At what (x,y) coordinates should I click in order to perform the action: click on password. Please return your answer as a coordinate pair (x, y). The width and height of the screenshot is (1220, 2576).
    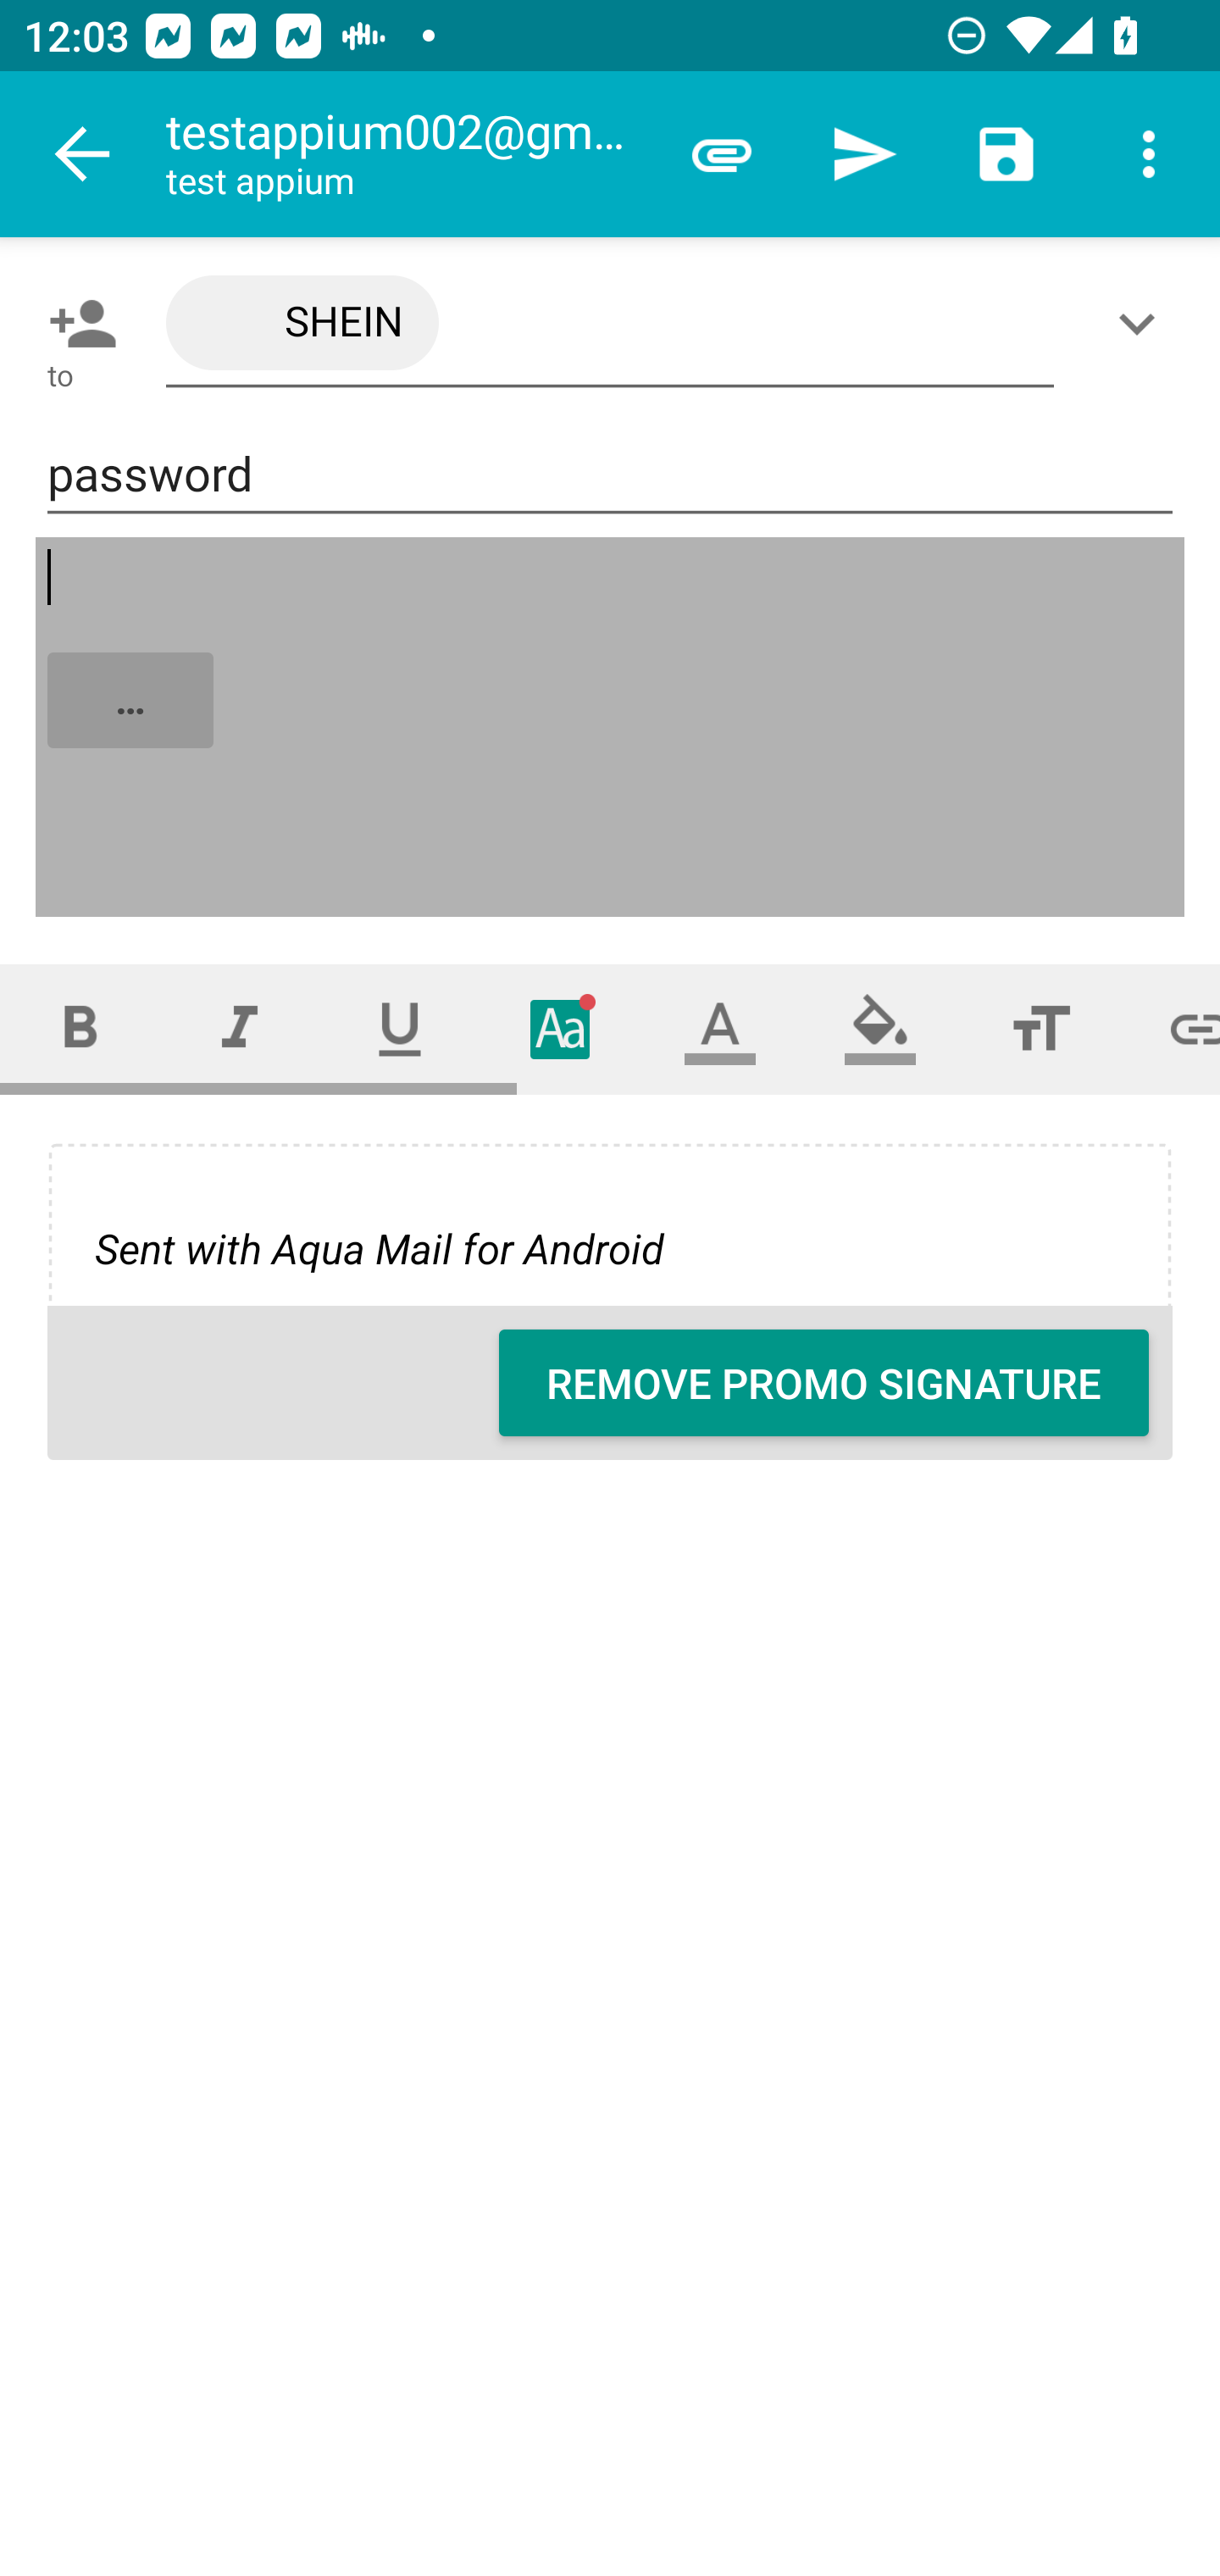
    Looking at the image, I should click on (610, 475).